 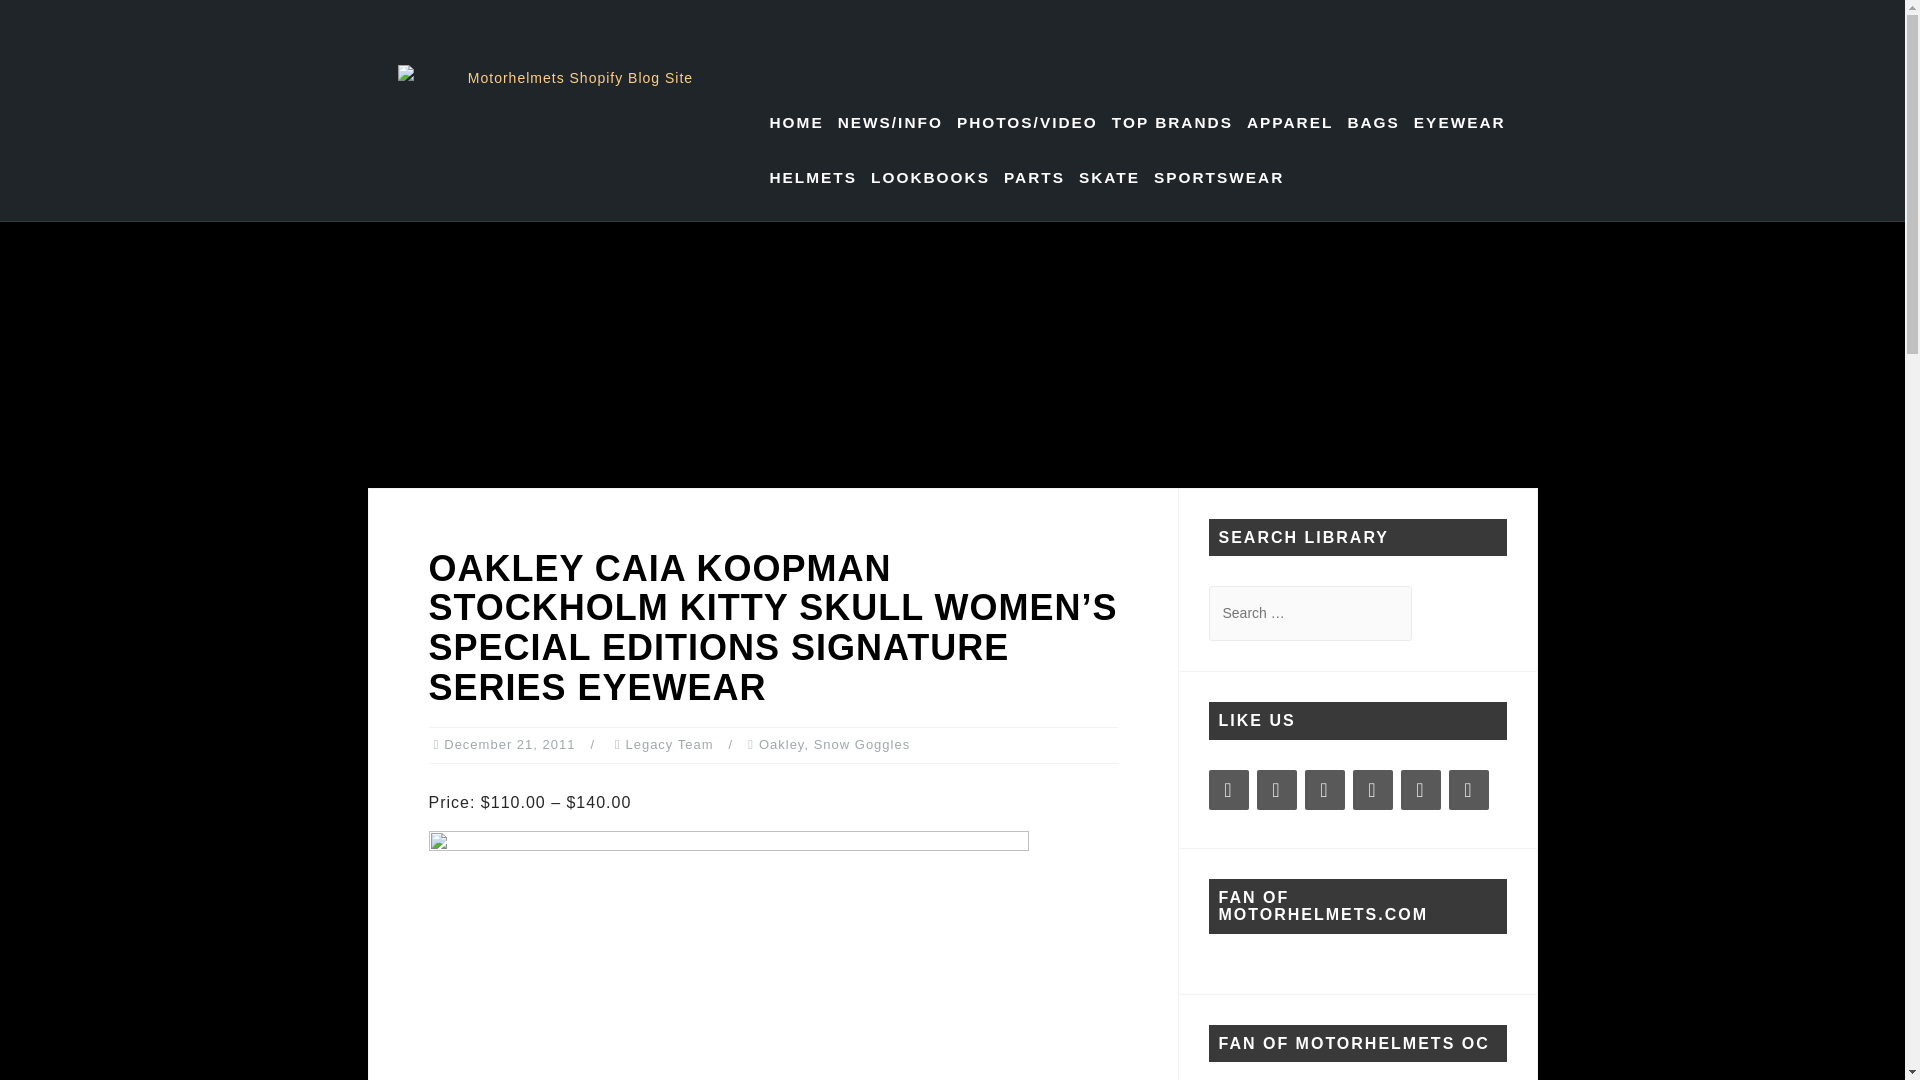 What do you see at coordinates (1372, 790) in the screenshot?
I see `YouTube` at bounding box center [1372, 790].